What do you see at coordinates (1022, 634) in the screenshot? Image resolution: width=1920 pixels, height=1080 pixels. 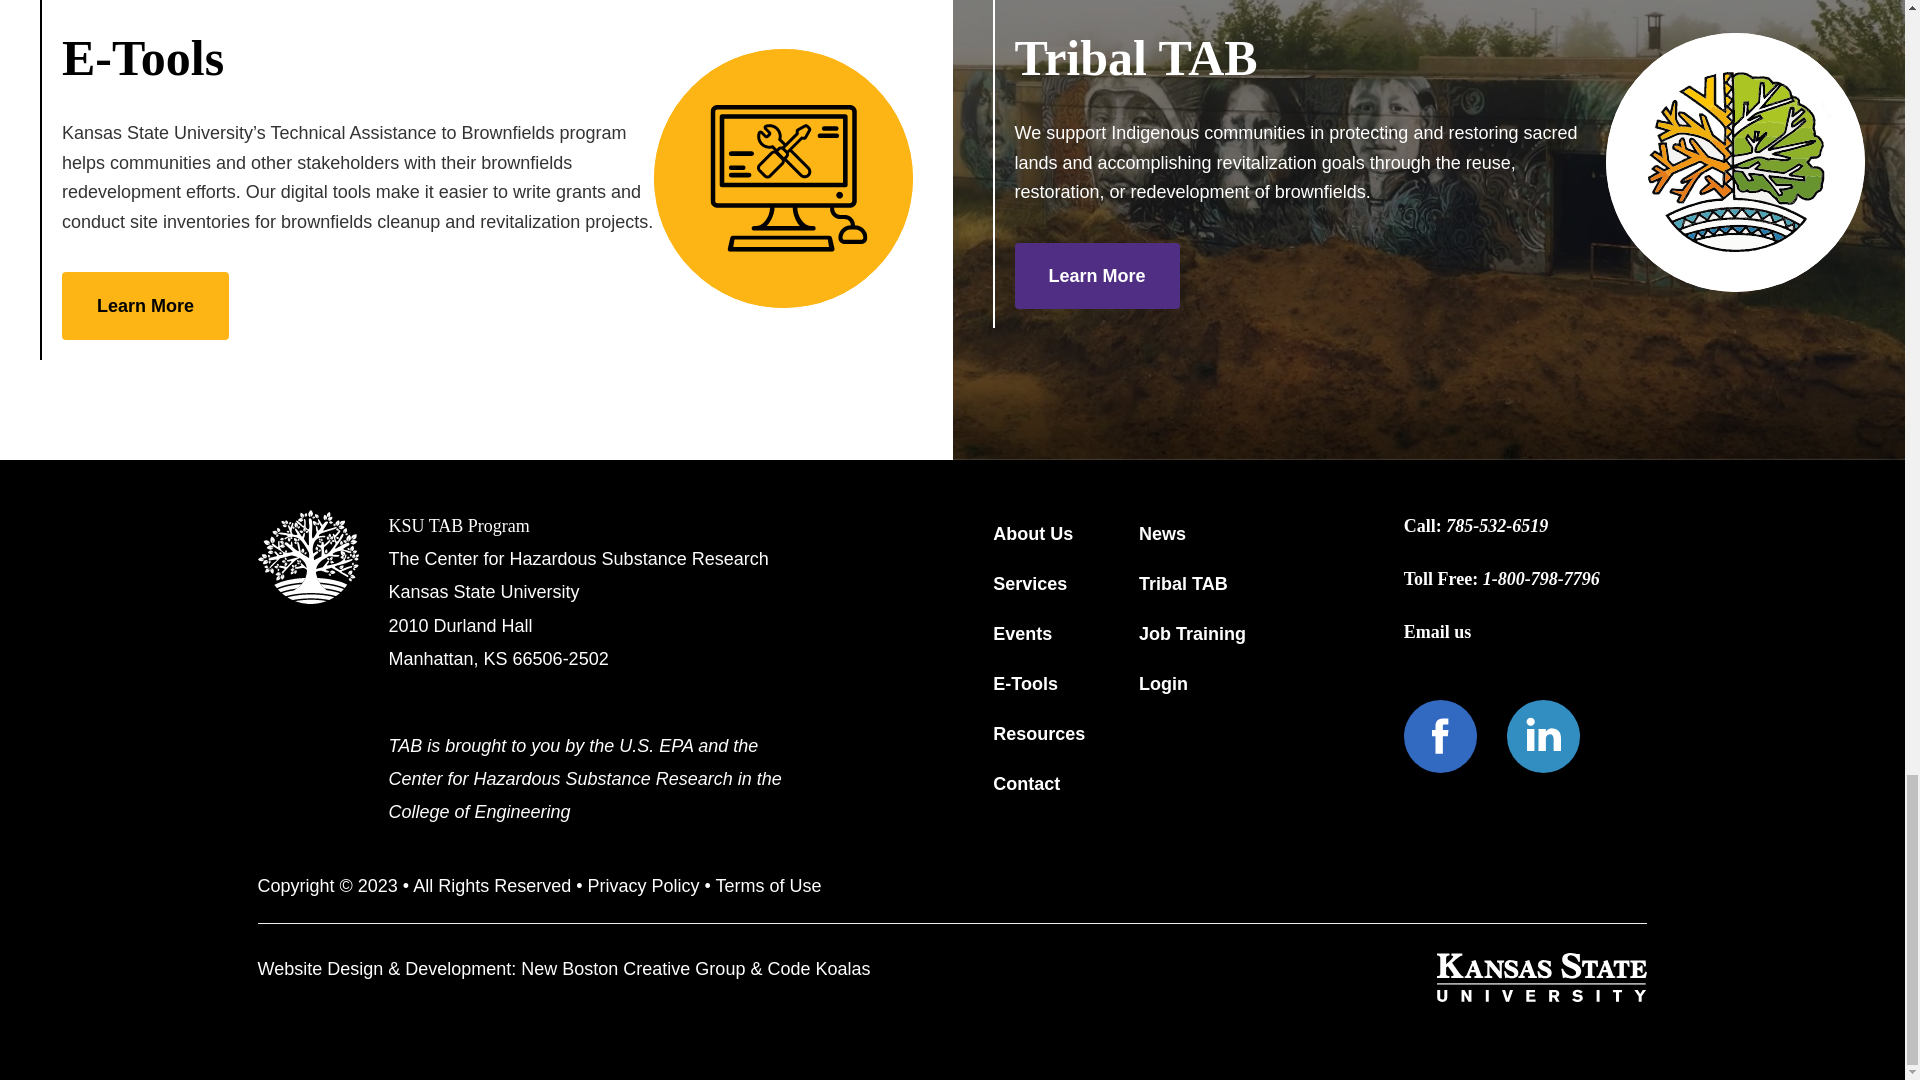 I see `Events` at bounding box center [1022, 634].